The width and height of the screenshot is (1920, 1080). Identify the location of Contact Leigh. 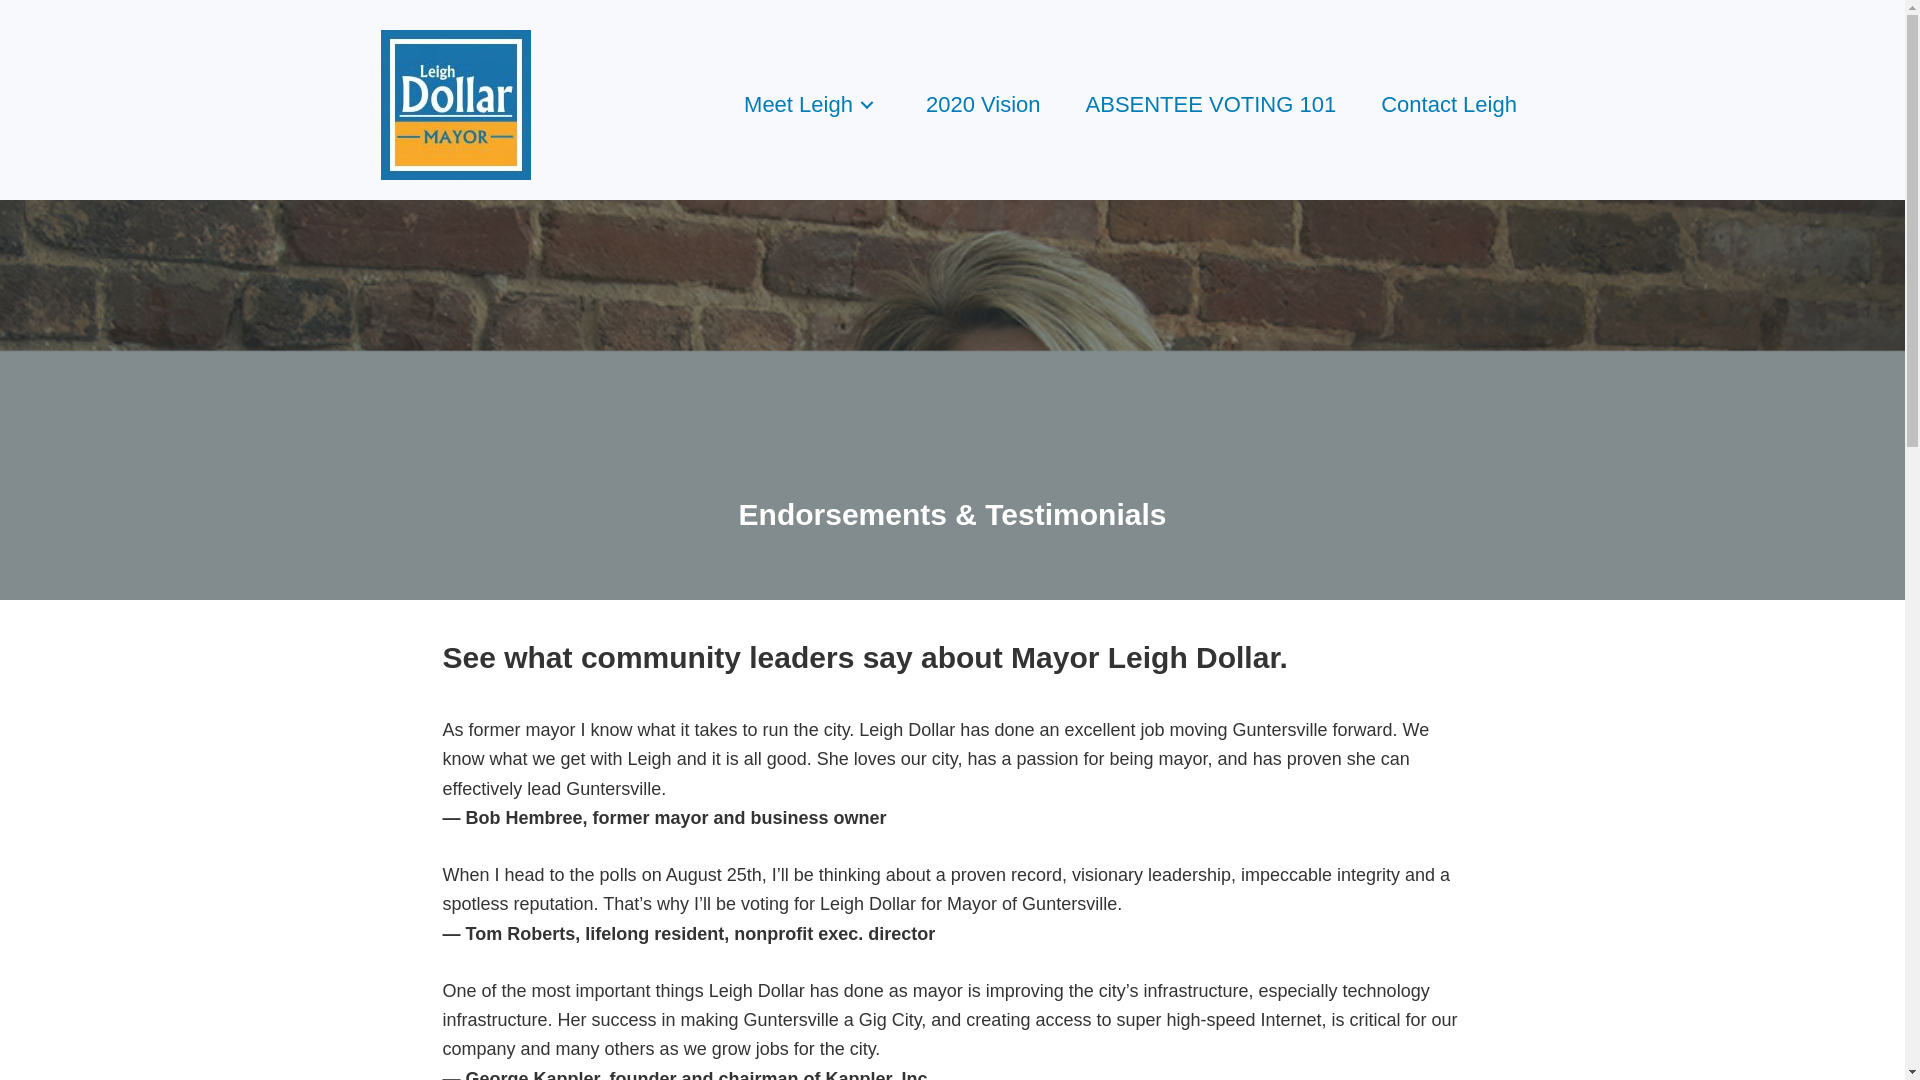
(1448, 104).